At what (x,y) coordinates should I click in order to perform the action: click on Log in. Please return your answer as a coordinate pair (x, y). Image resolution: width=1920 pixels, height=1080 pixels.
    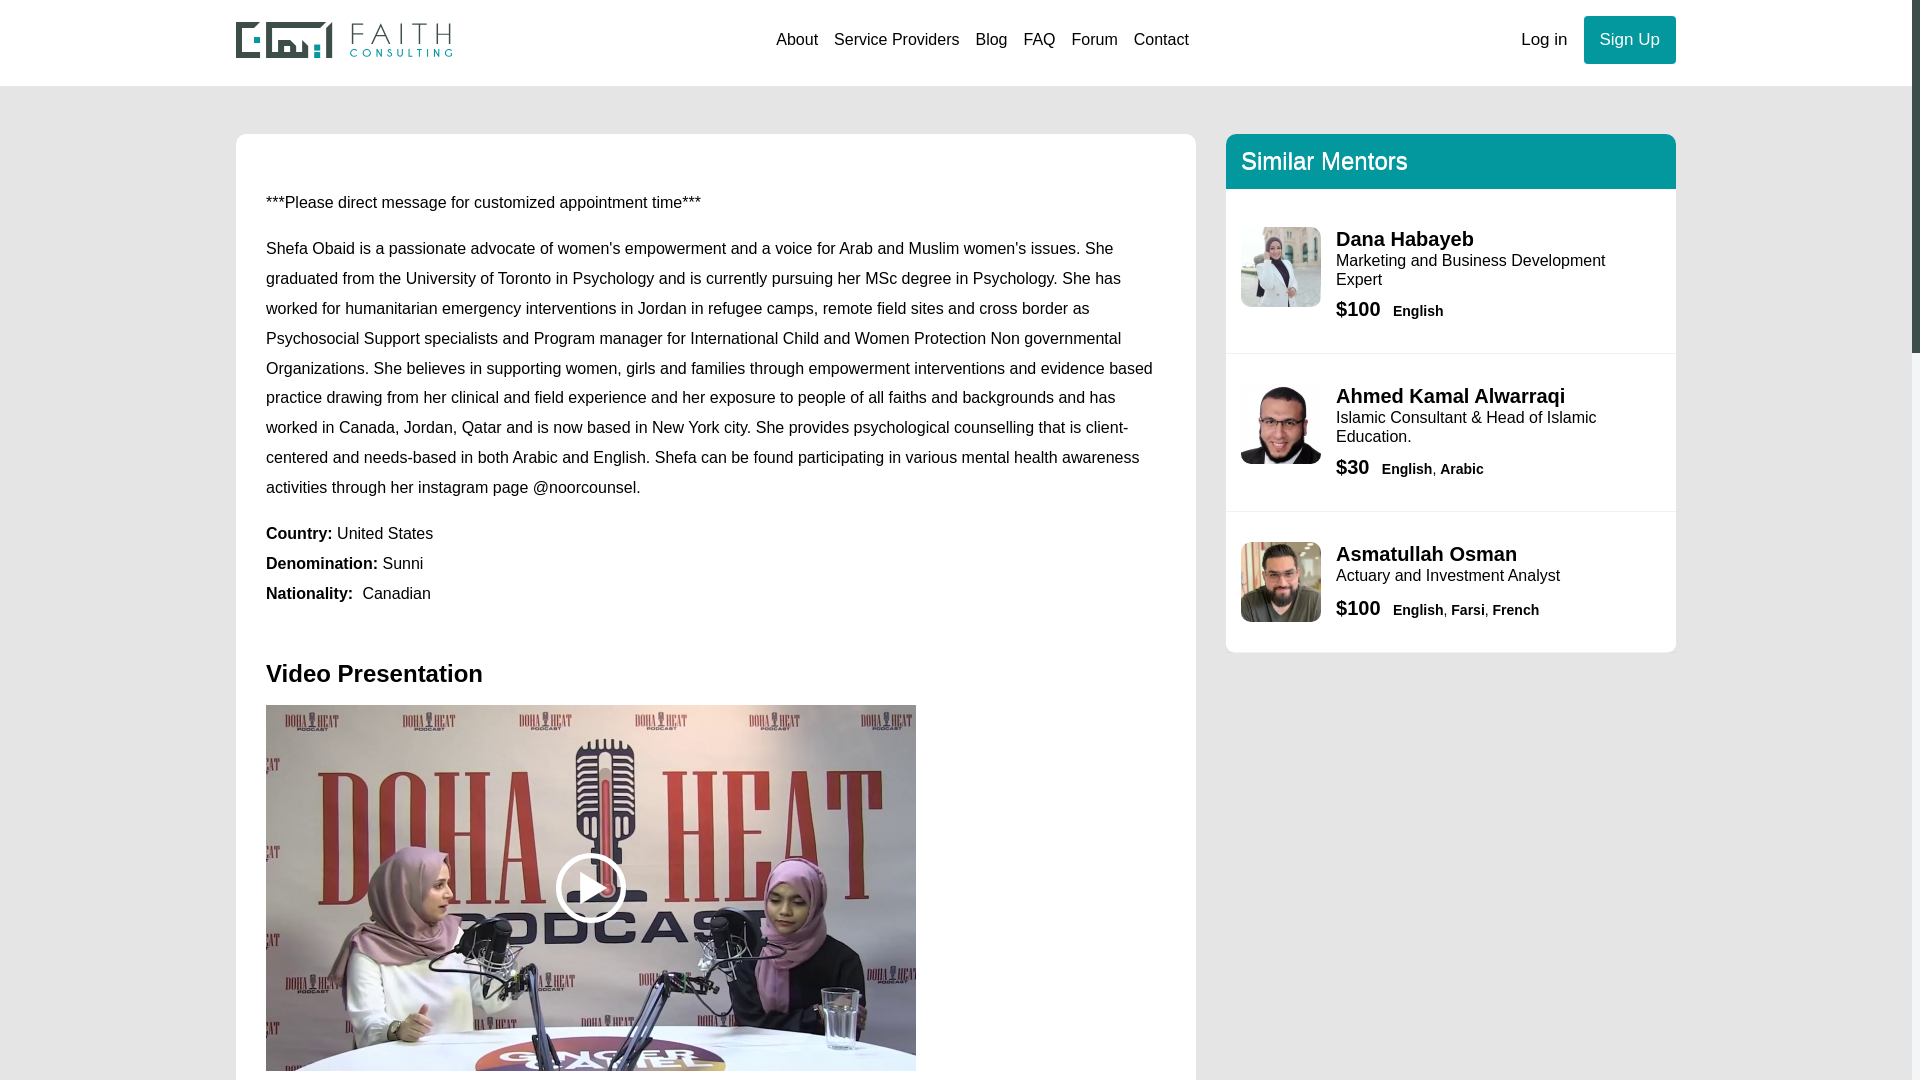
    Looking at the image, I should click on (1544, 40).